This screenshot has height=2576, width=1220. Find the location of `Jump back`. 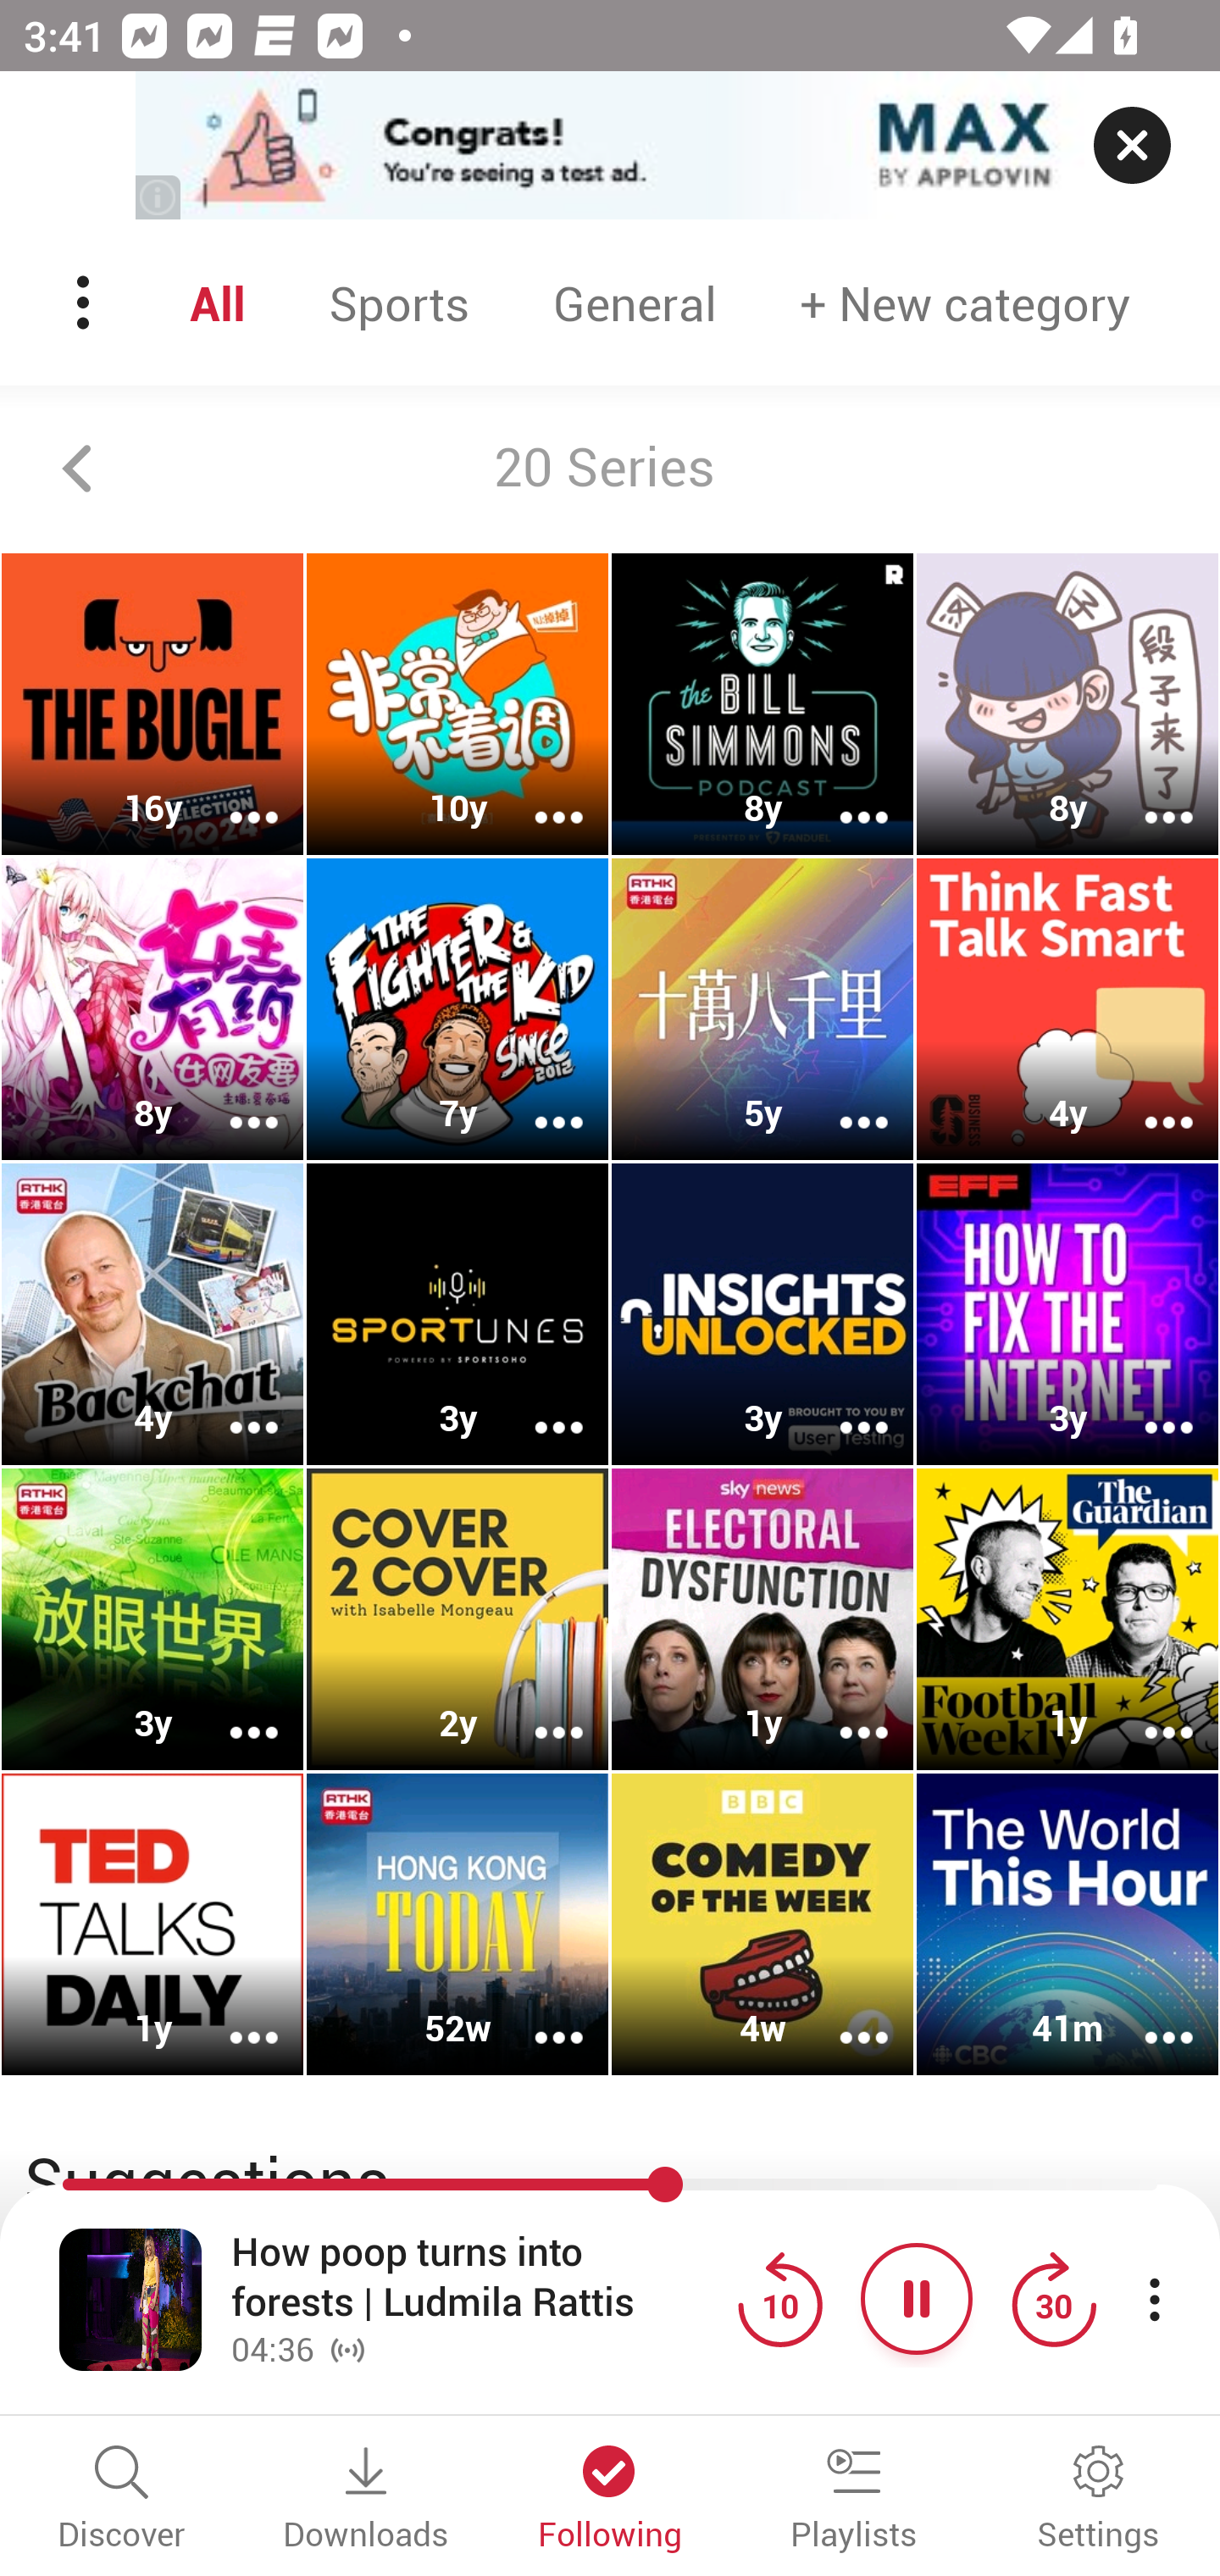

Jump back is located at coordinates (779, 2298).